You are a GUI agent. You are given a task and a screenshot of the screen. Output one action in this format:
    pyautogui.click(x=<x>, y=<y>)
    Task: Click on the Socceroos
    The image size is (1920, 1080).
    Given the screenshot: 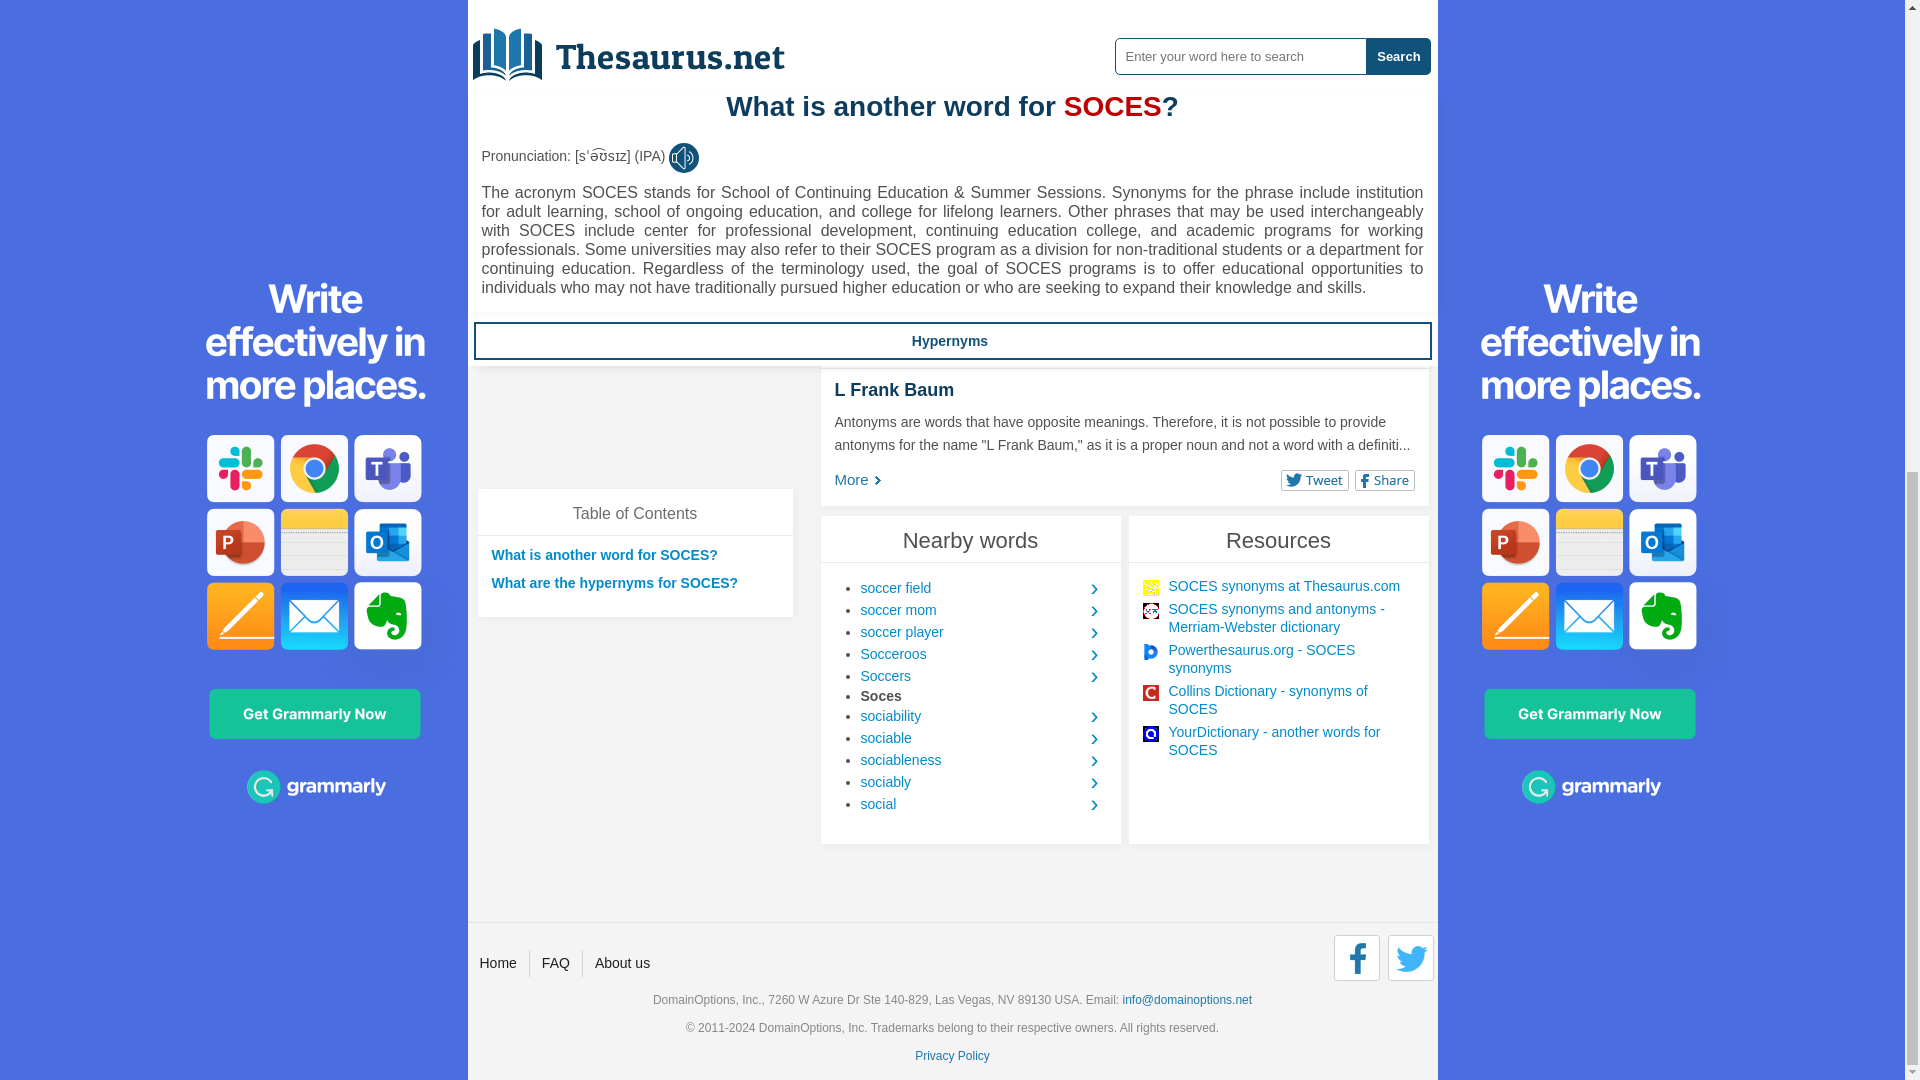 What is the action you would take?
    pyautogui.click(x=982, y=654)
    